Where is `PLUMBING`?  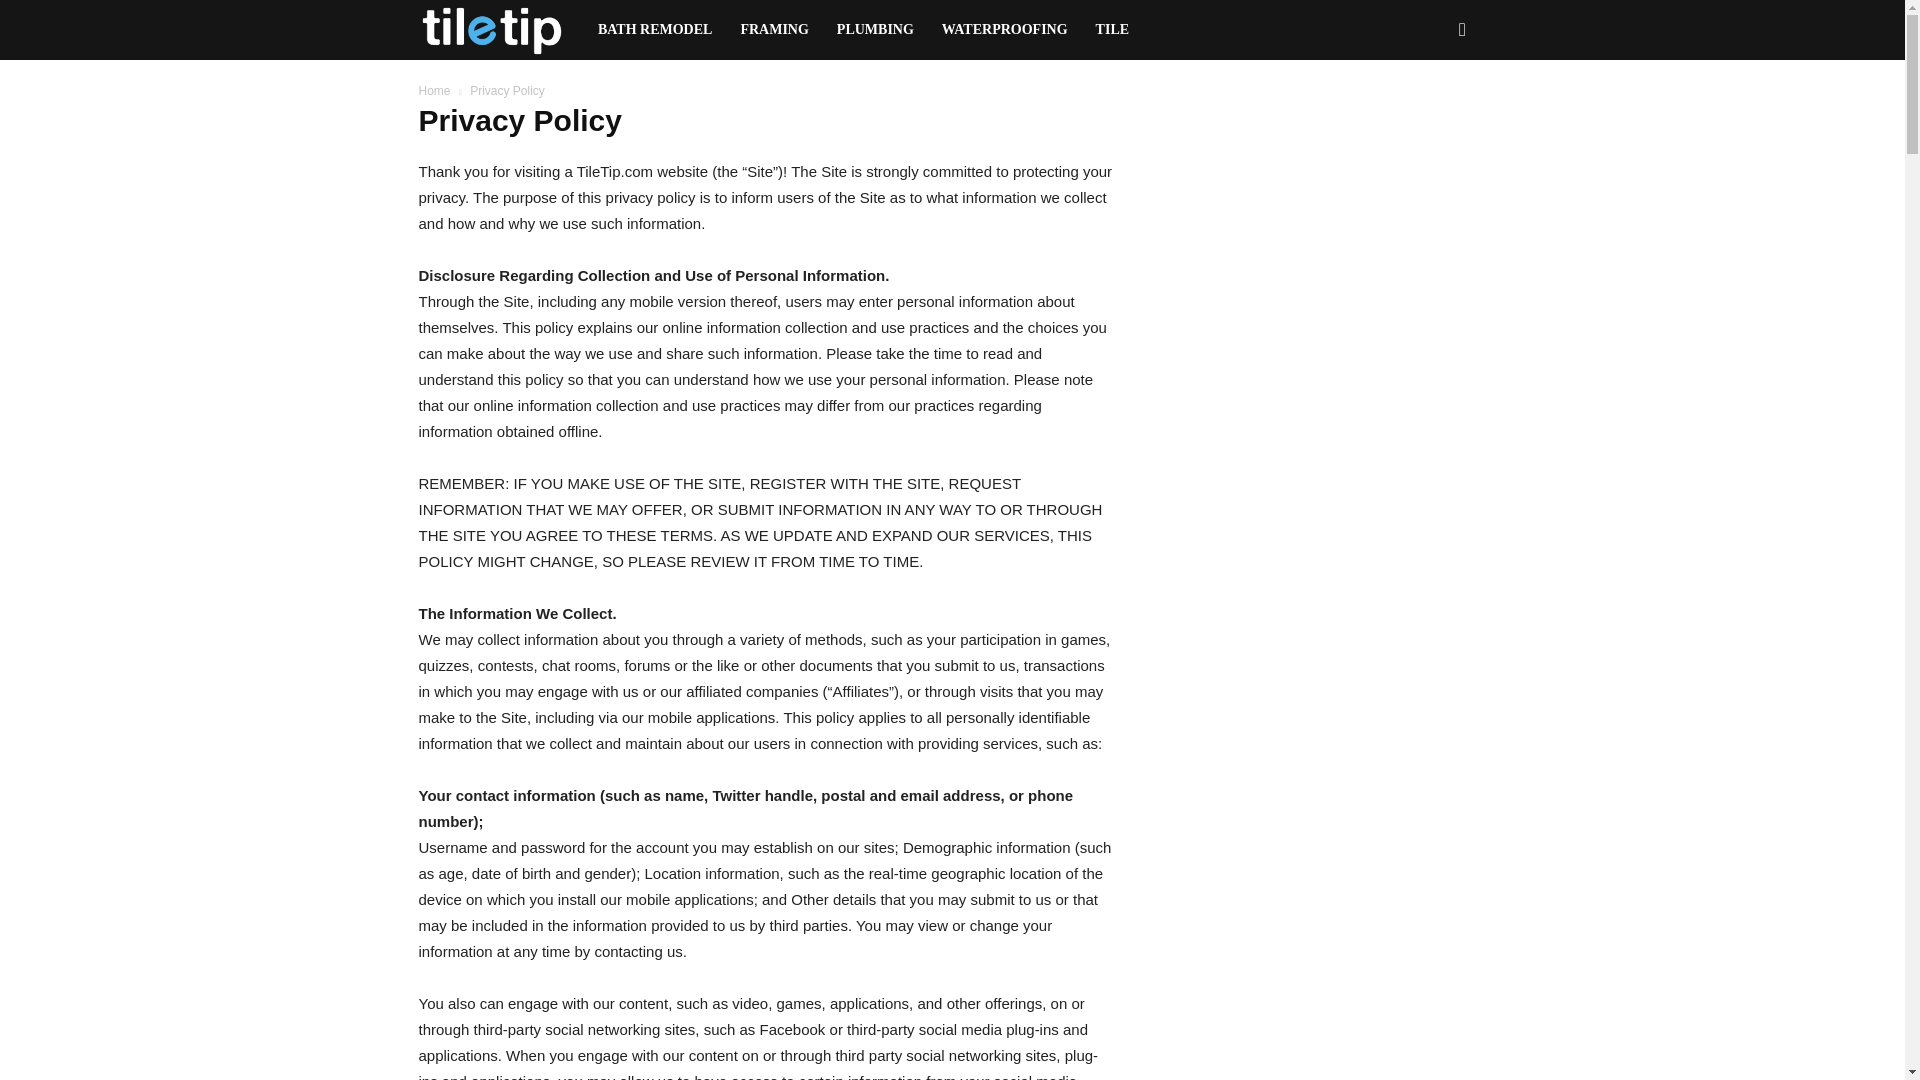
PLUMBING is located at coordinates (875, 30).